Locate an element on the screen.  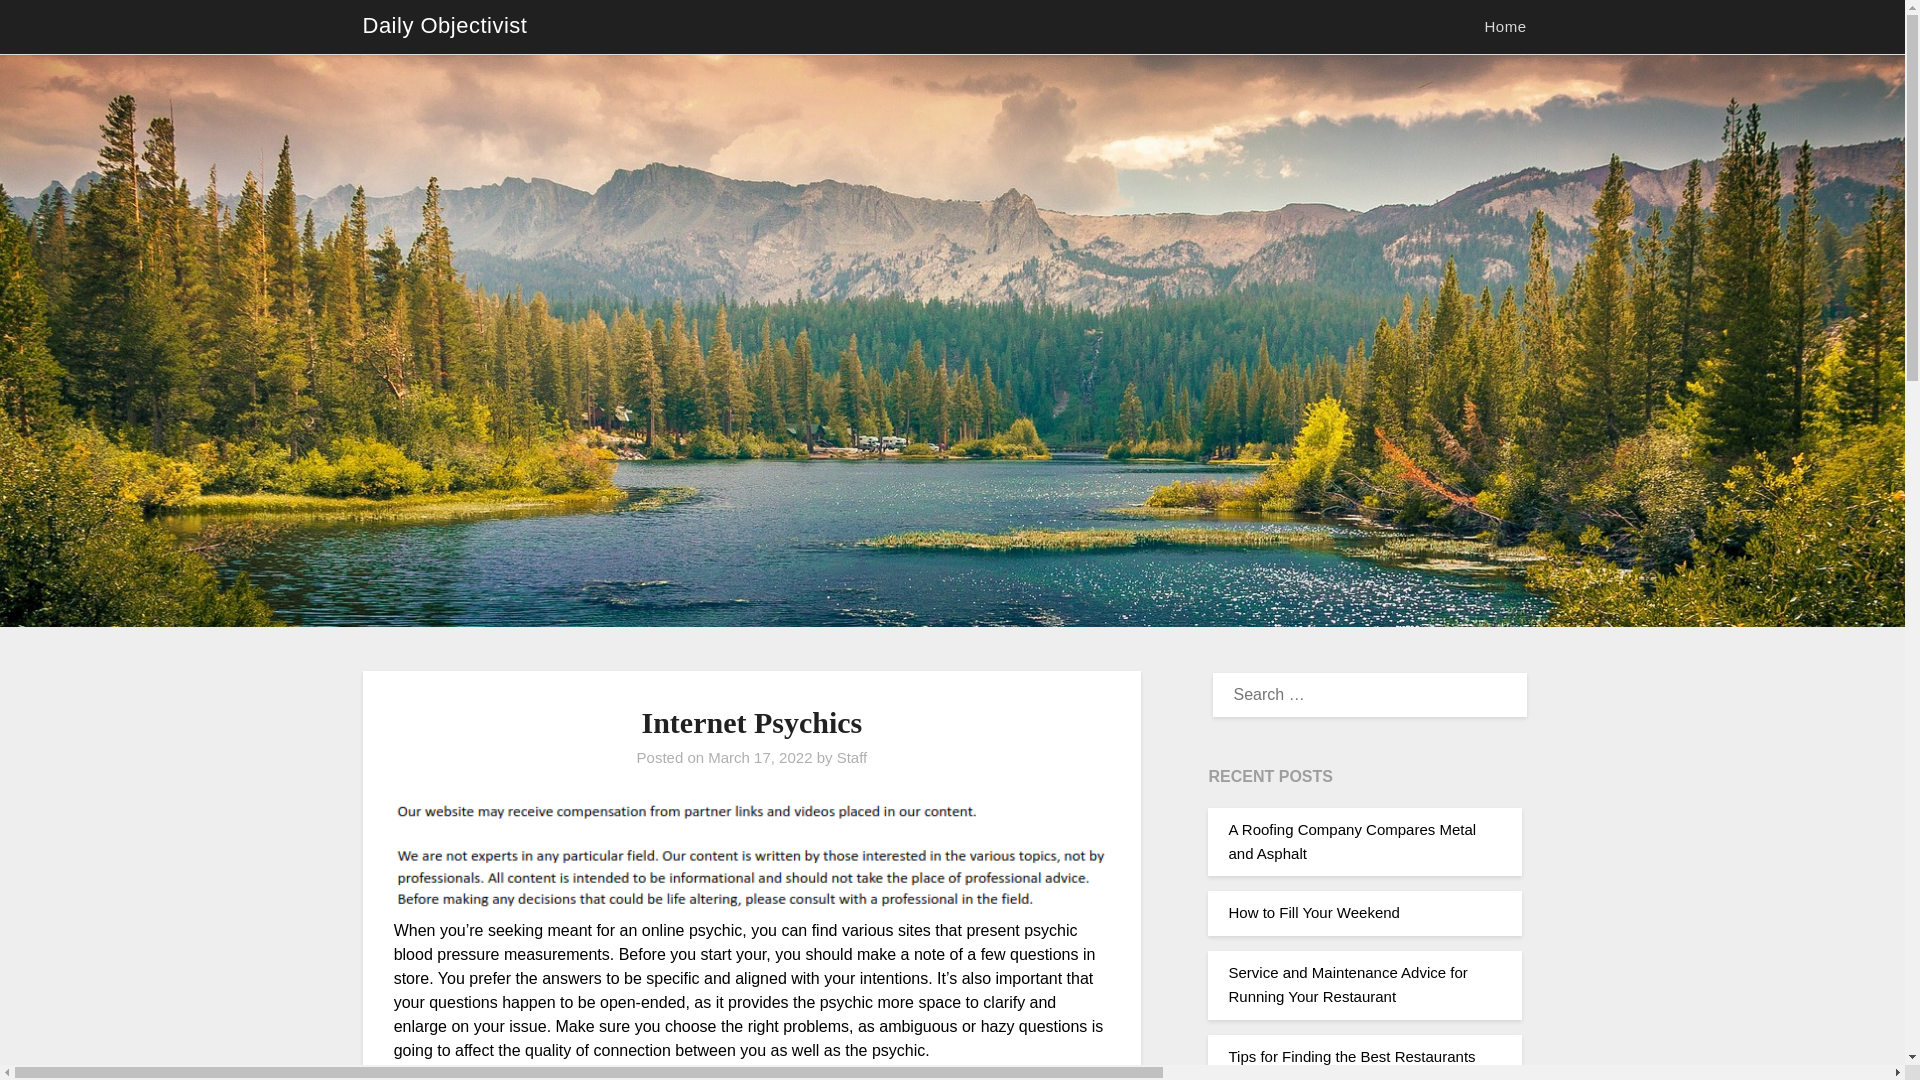
Service and Maintenance Advice for Running Your Restaurant is located at coordinates (1347, 984).